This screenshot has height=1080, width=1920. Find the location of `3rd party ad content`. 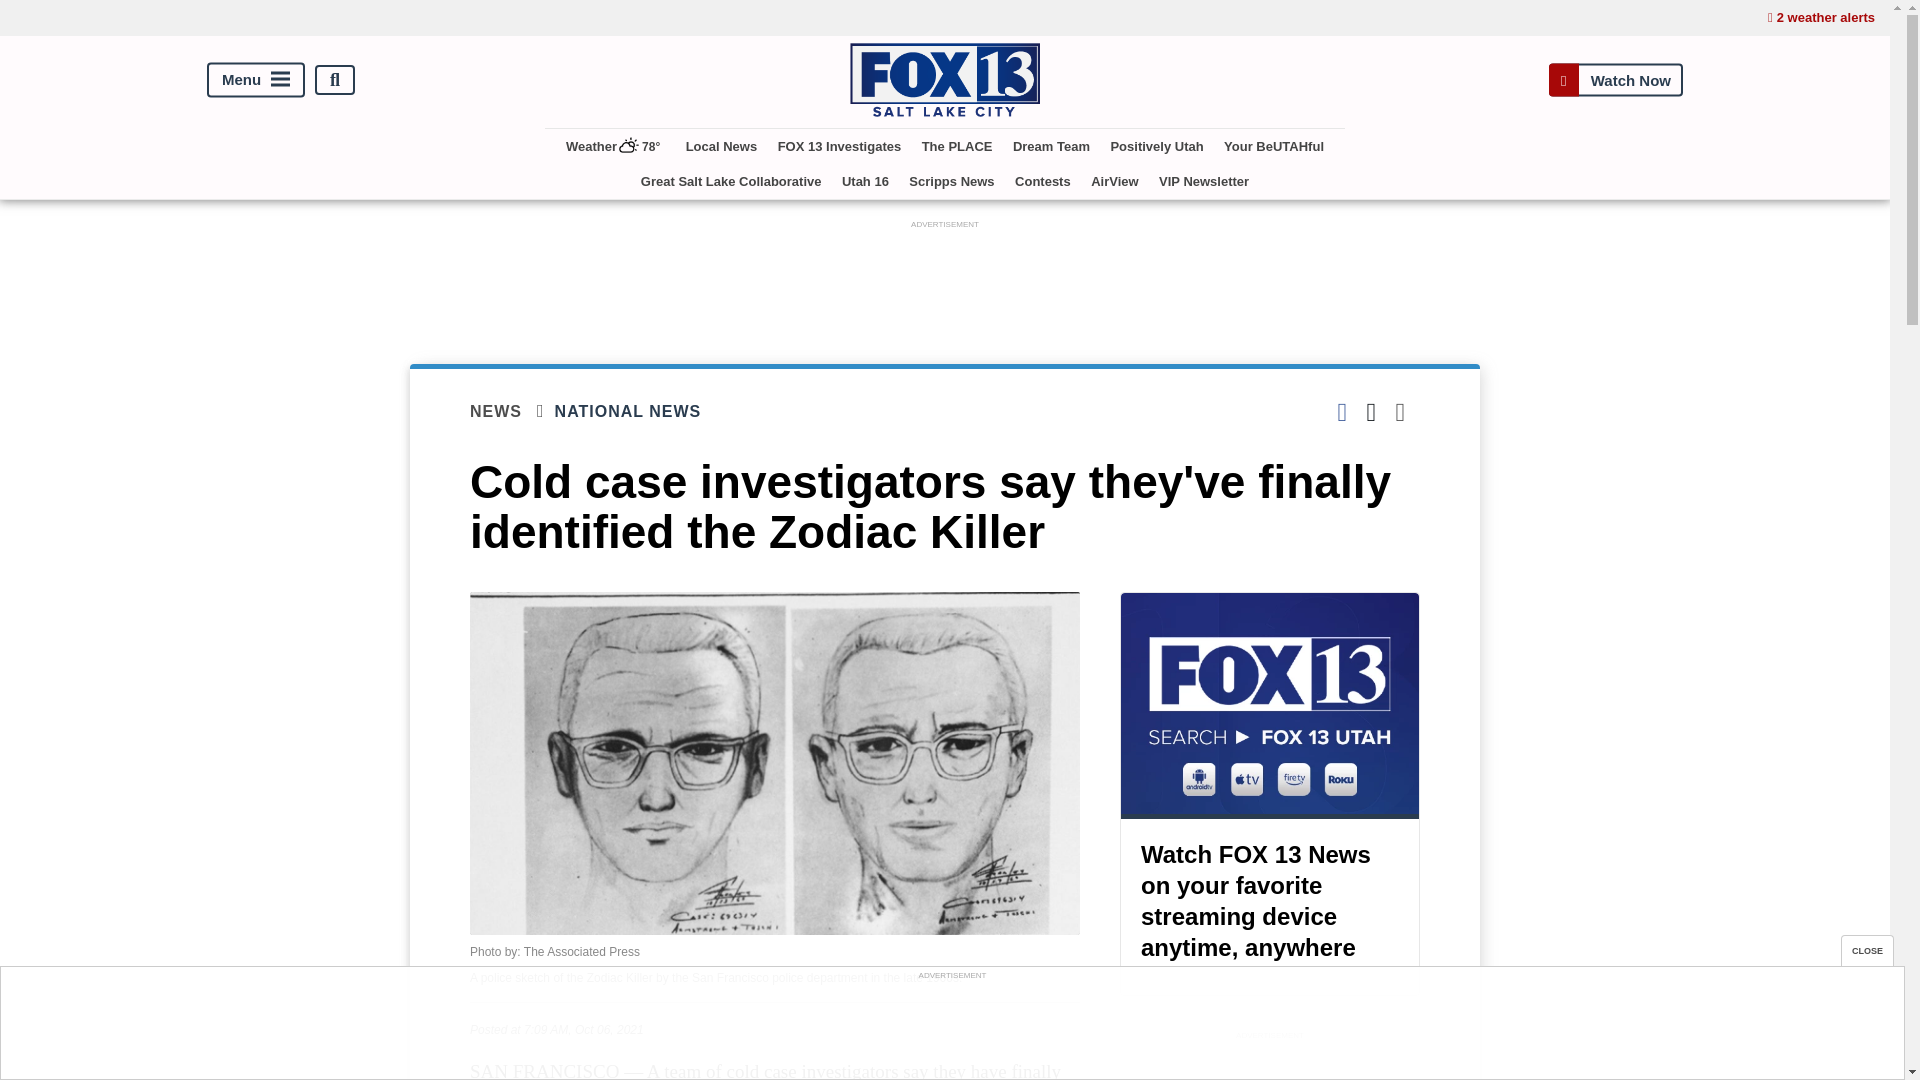

3rd party ad content is located at coordinates (945, 279).